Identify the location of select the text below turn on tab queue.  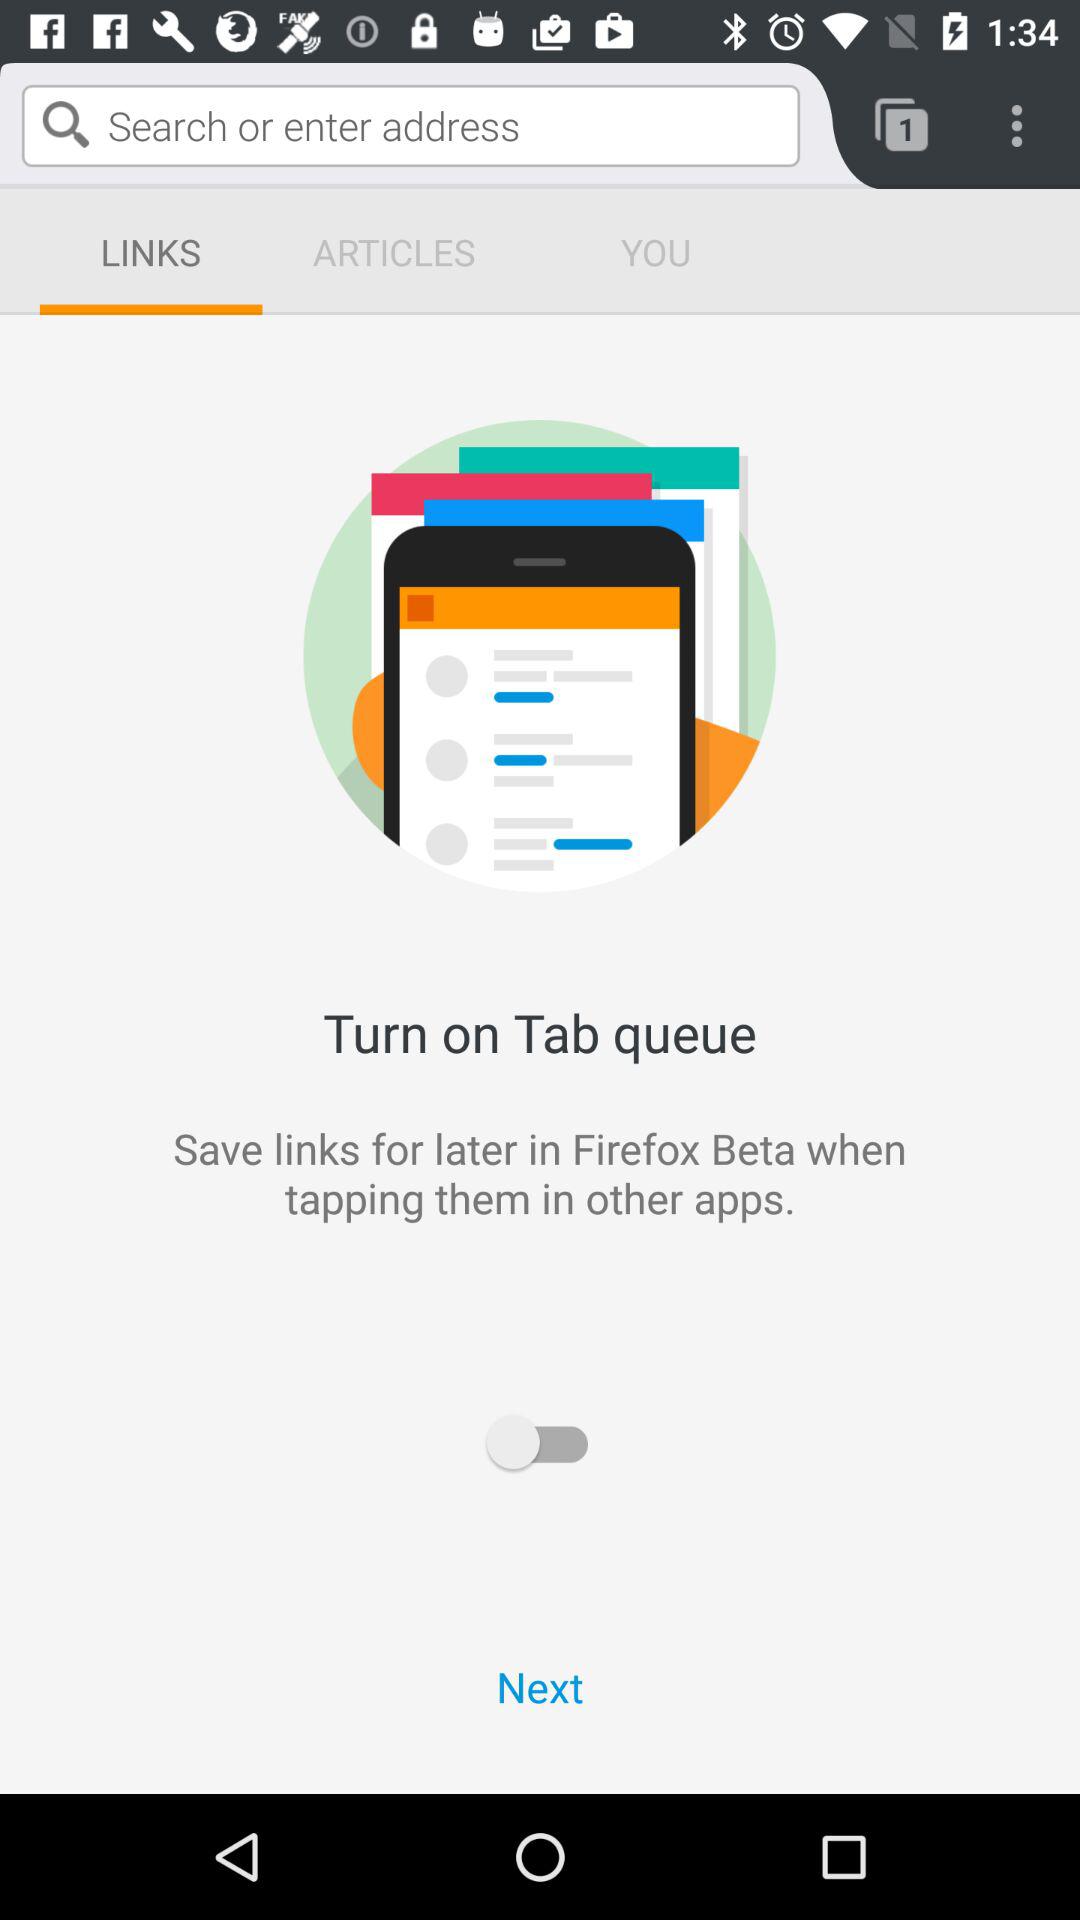
(800, 1254).